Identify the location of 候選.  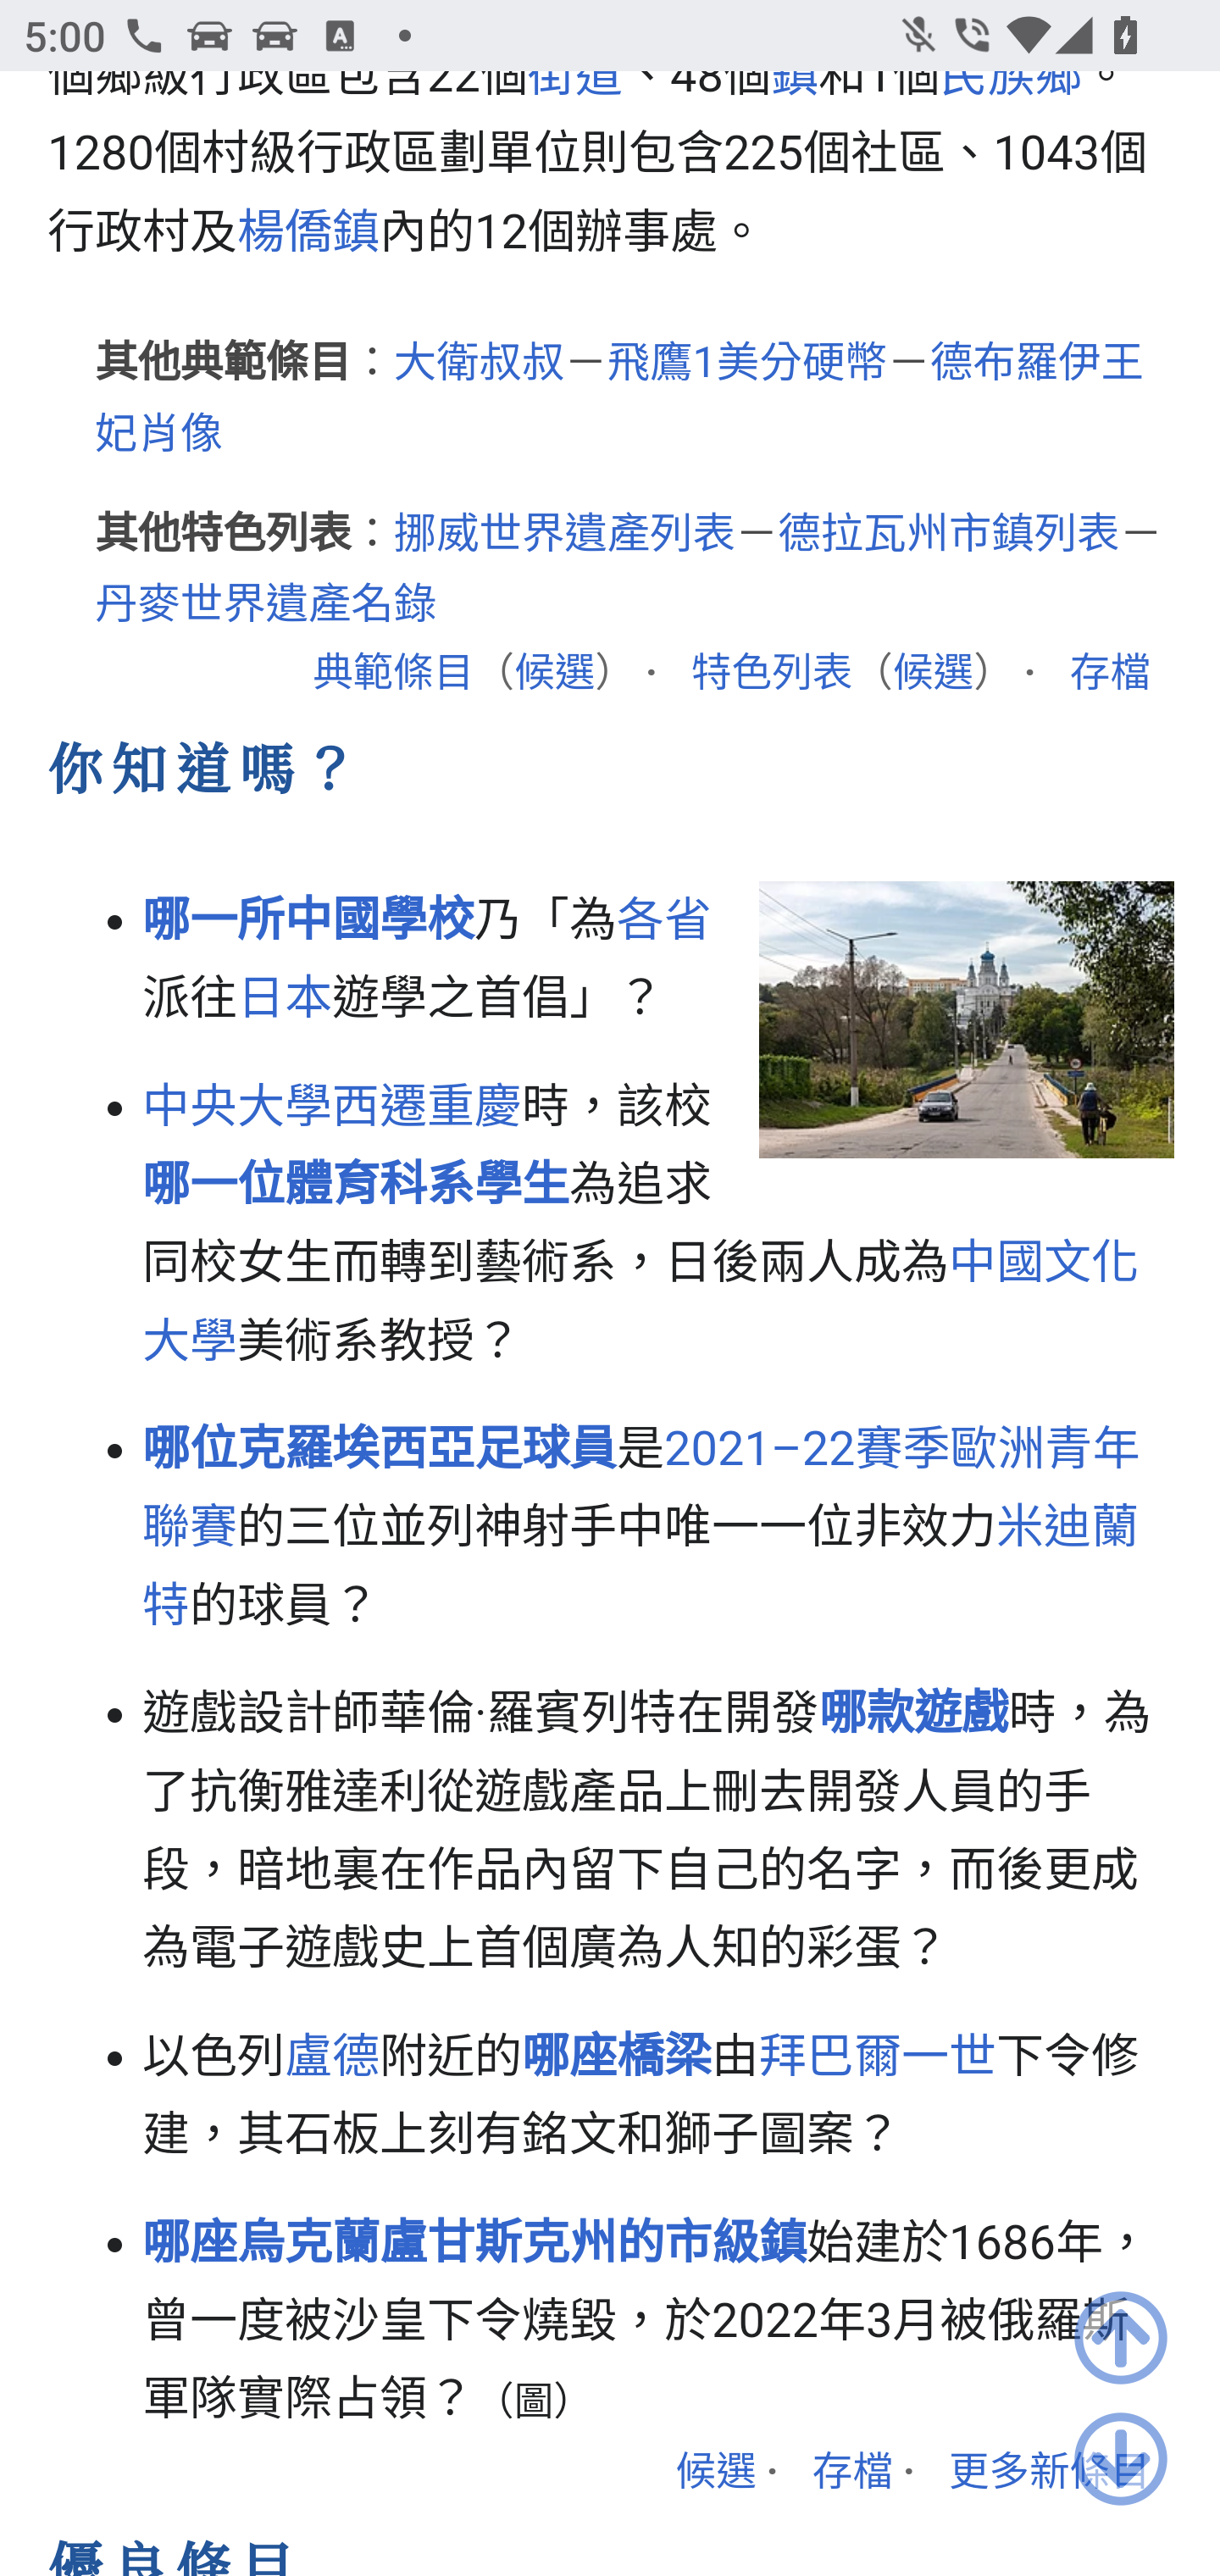
(932, 676).